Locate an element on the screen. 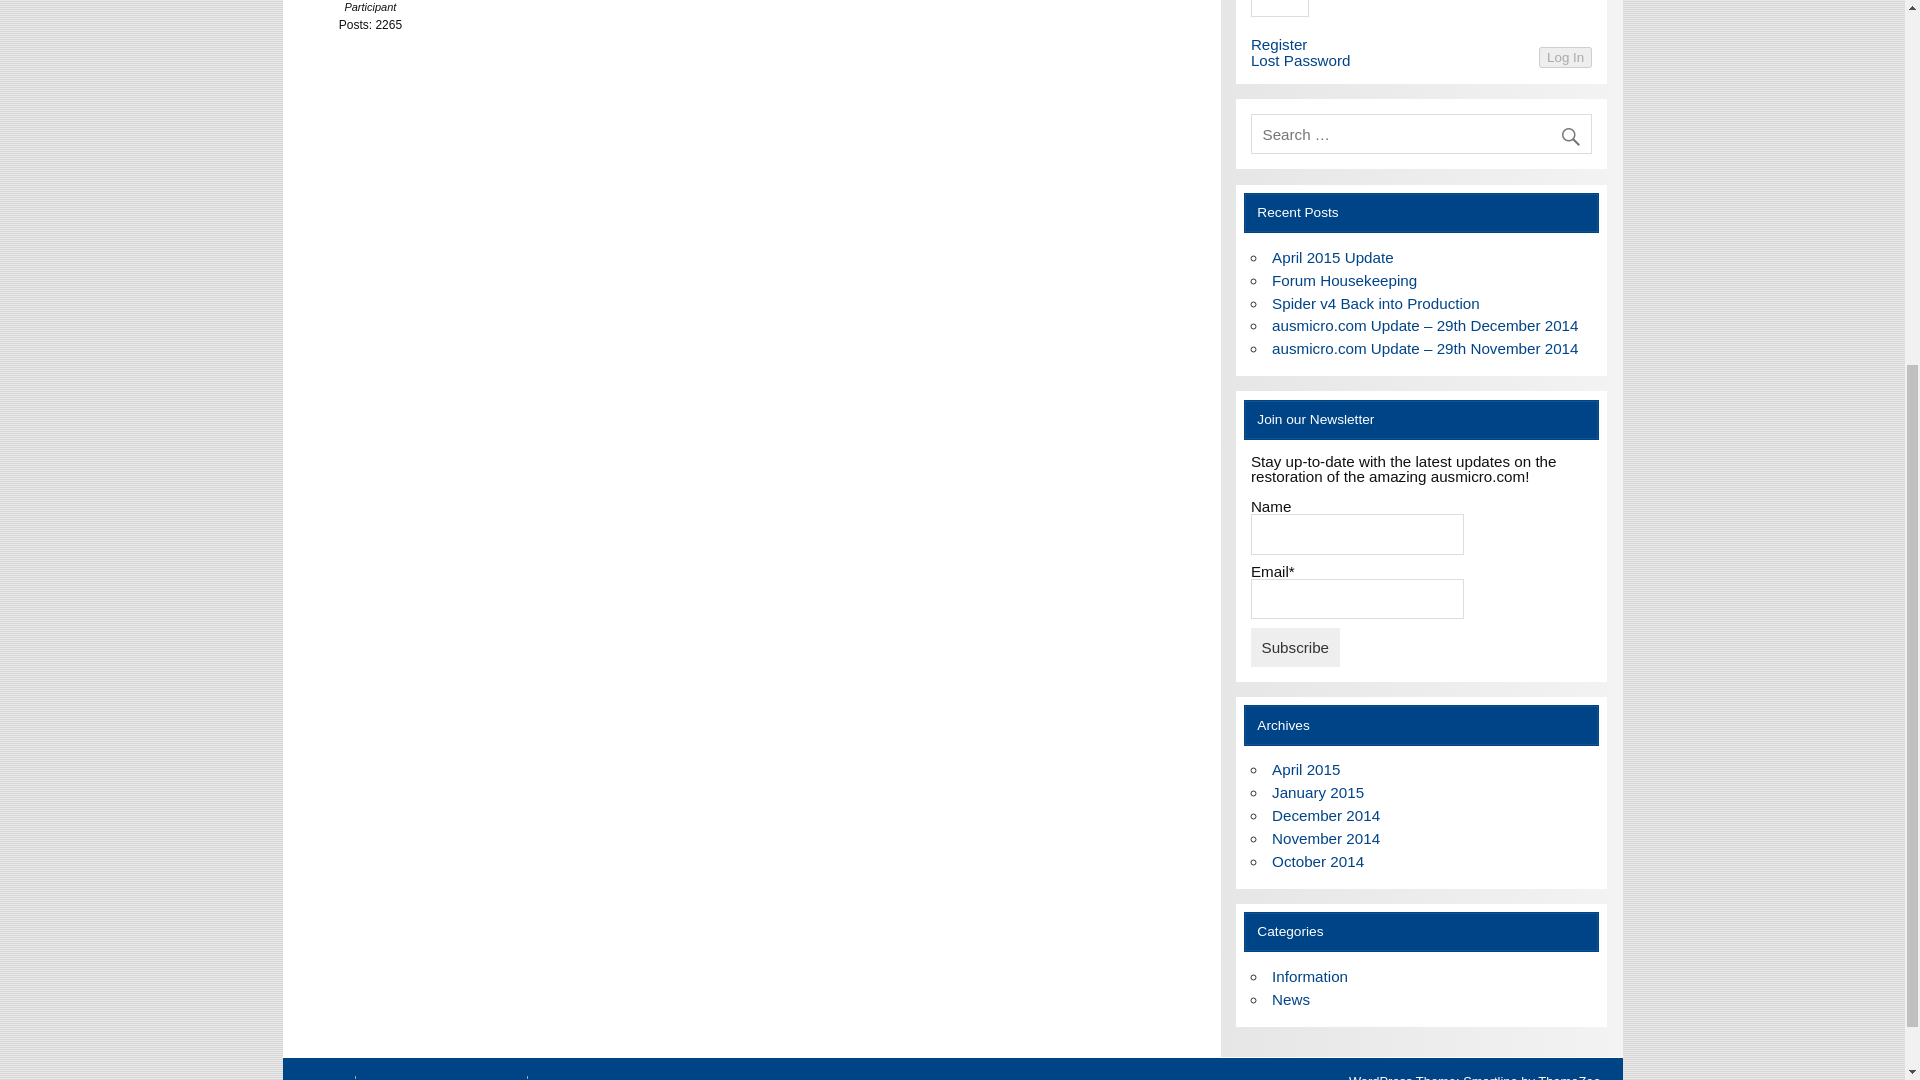 The image size is (1920, 1080). November 2014 is located at coordinates (1326, 838).